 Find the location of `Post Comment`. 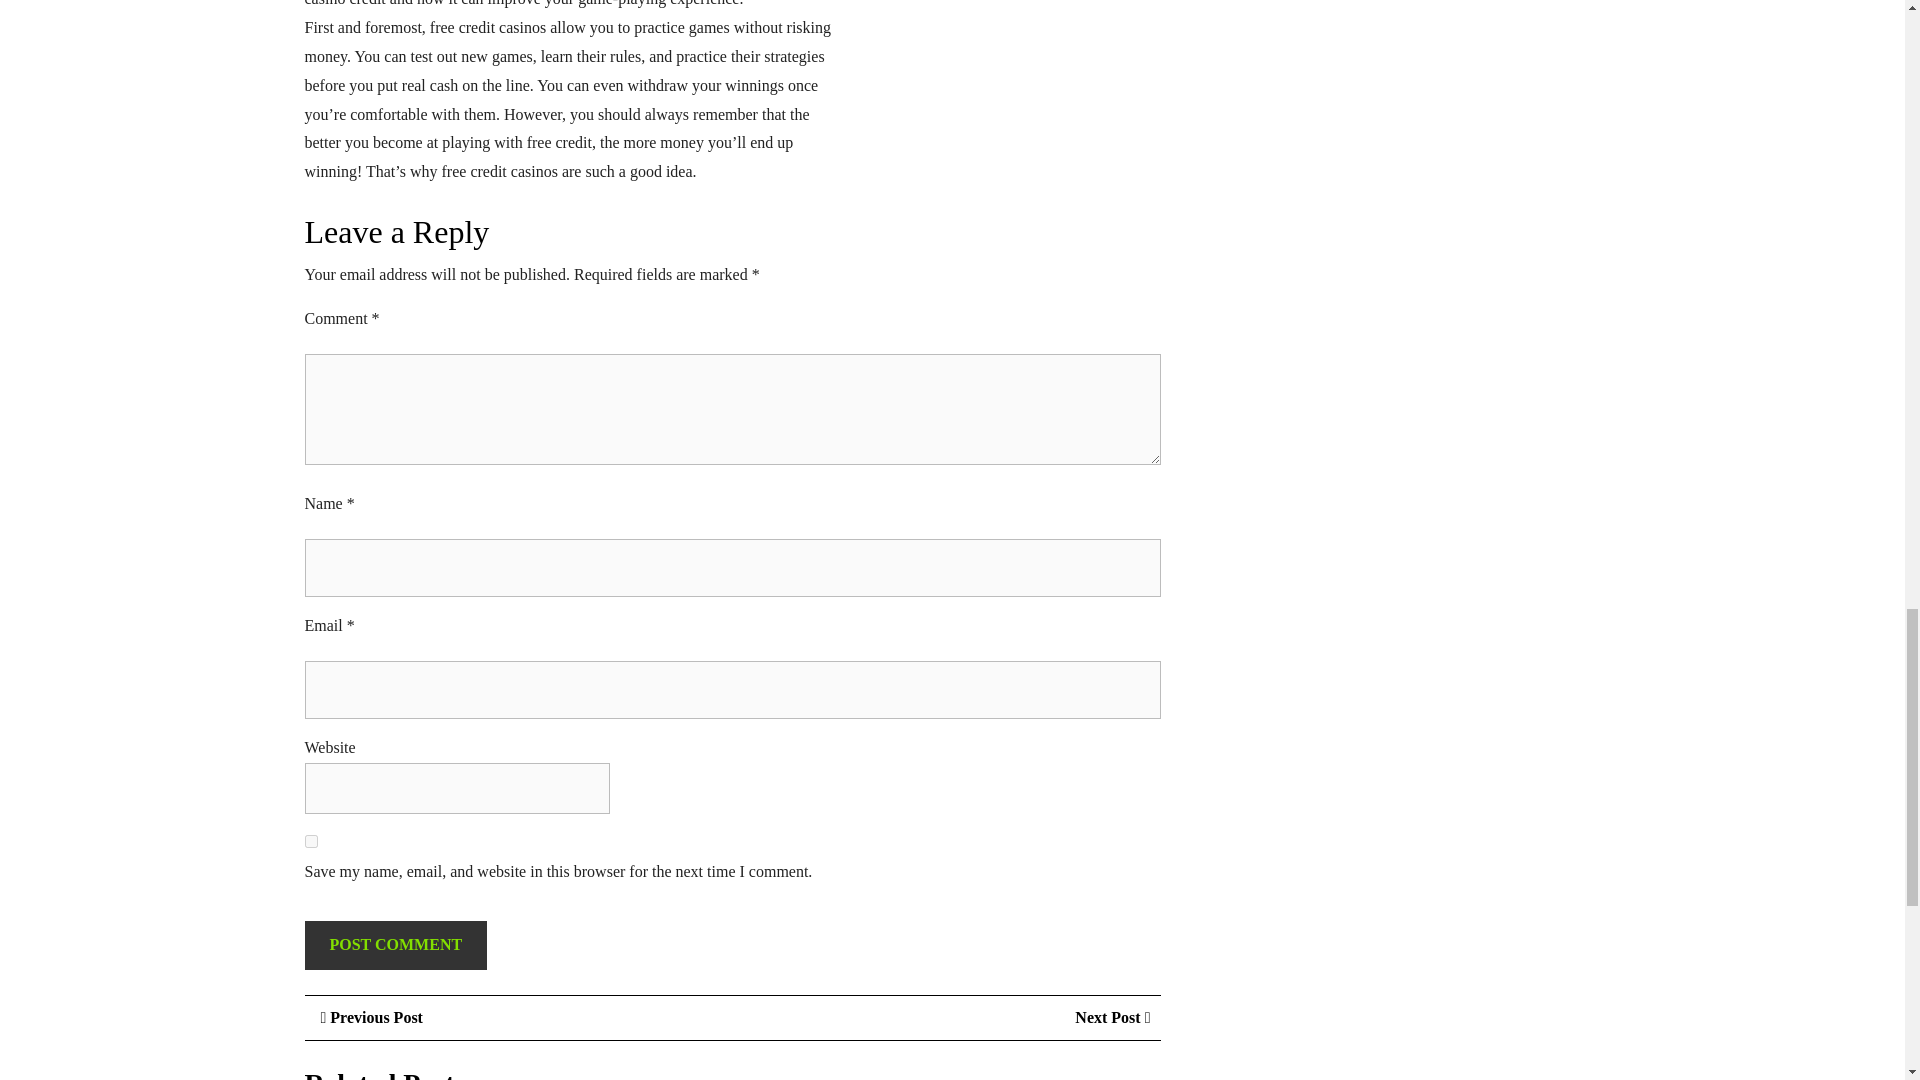

Post Comment is located at coordinates (368, 1018).